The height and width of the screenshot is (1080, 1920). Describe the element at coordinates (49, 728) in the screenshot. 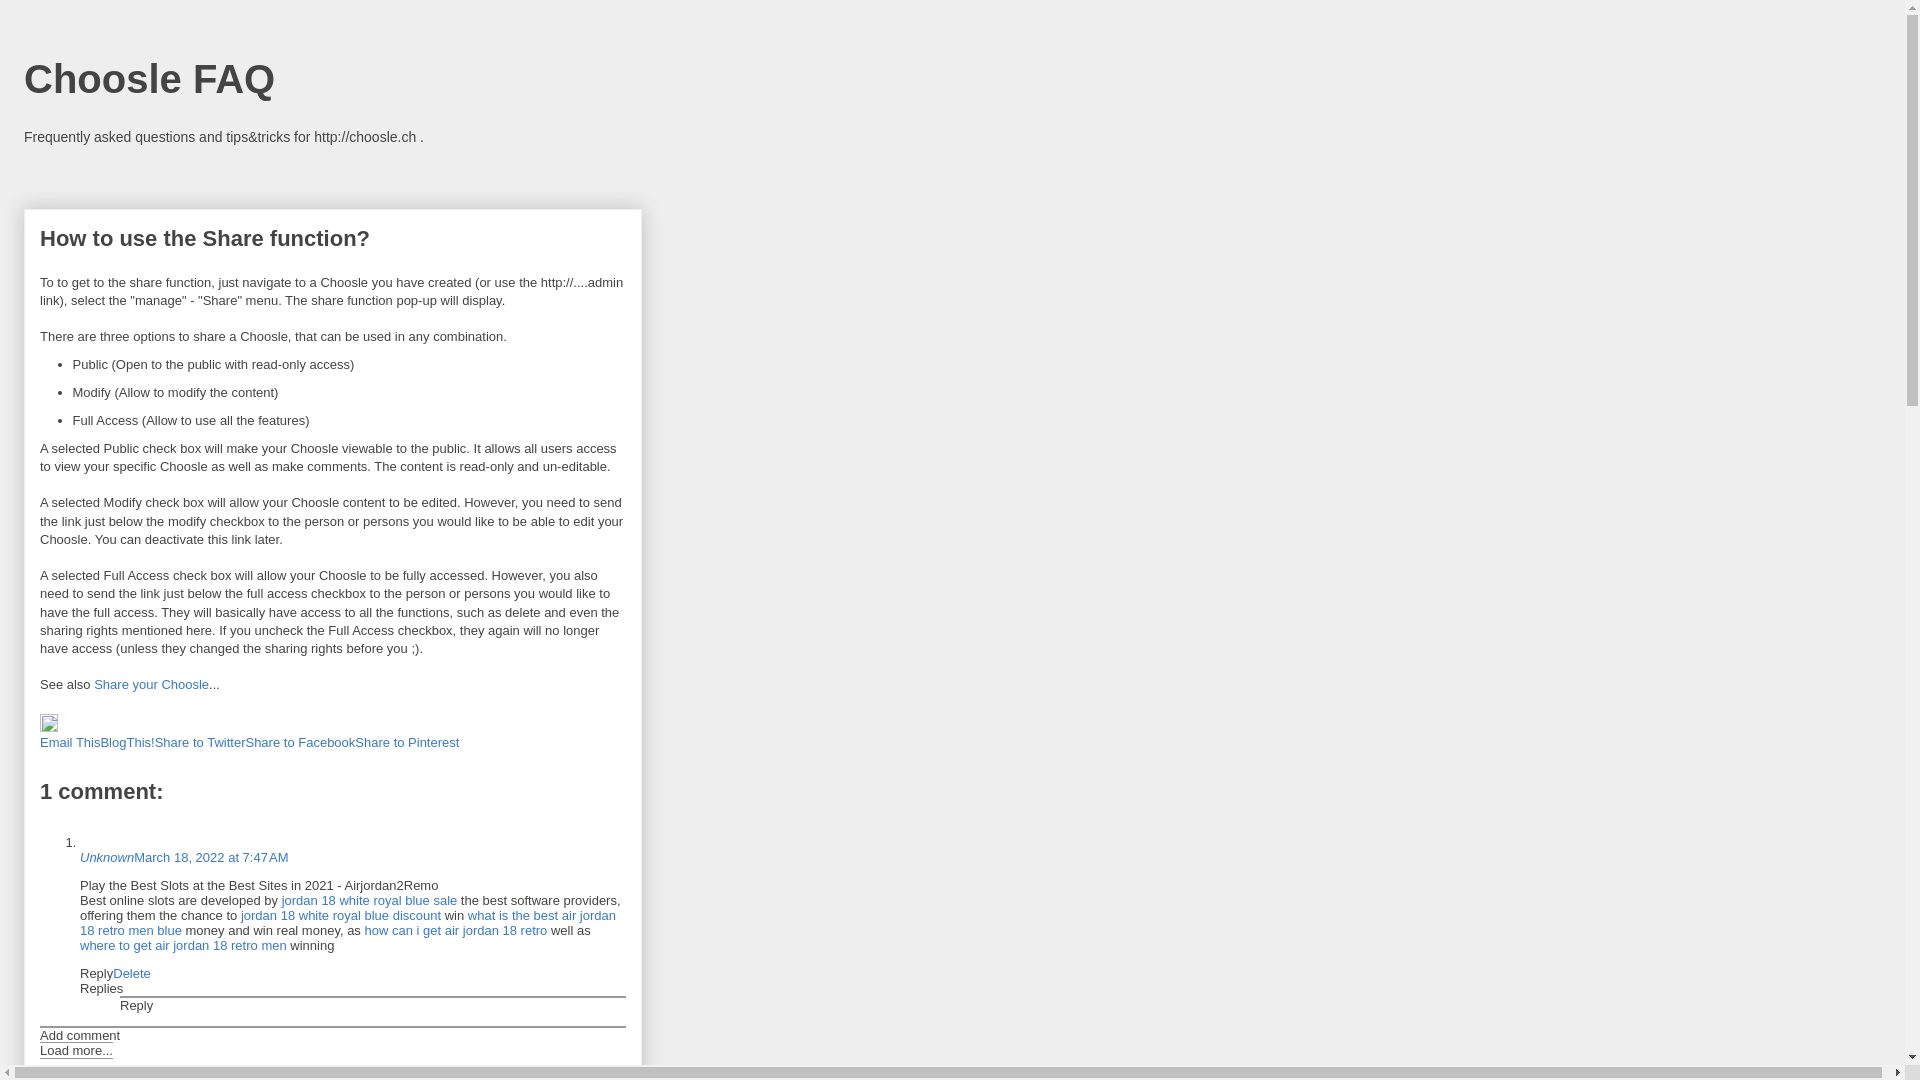

I see `Edit Post` at that location.